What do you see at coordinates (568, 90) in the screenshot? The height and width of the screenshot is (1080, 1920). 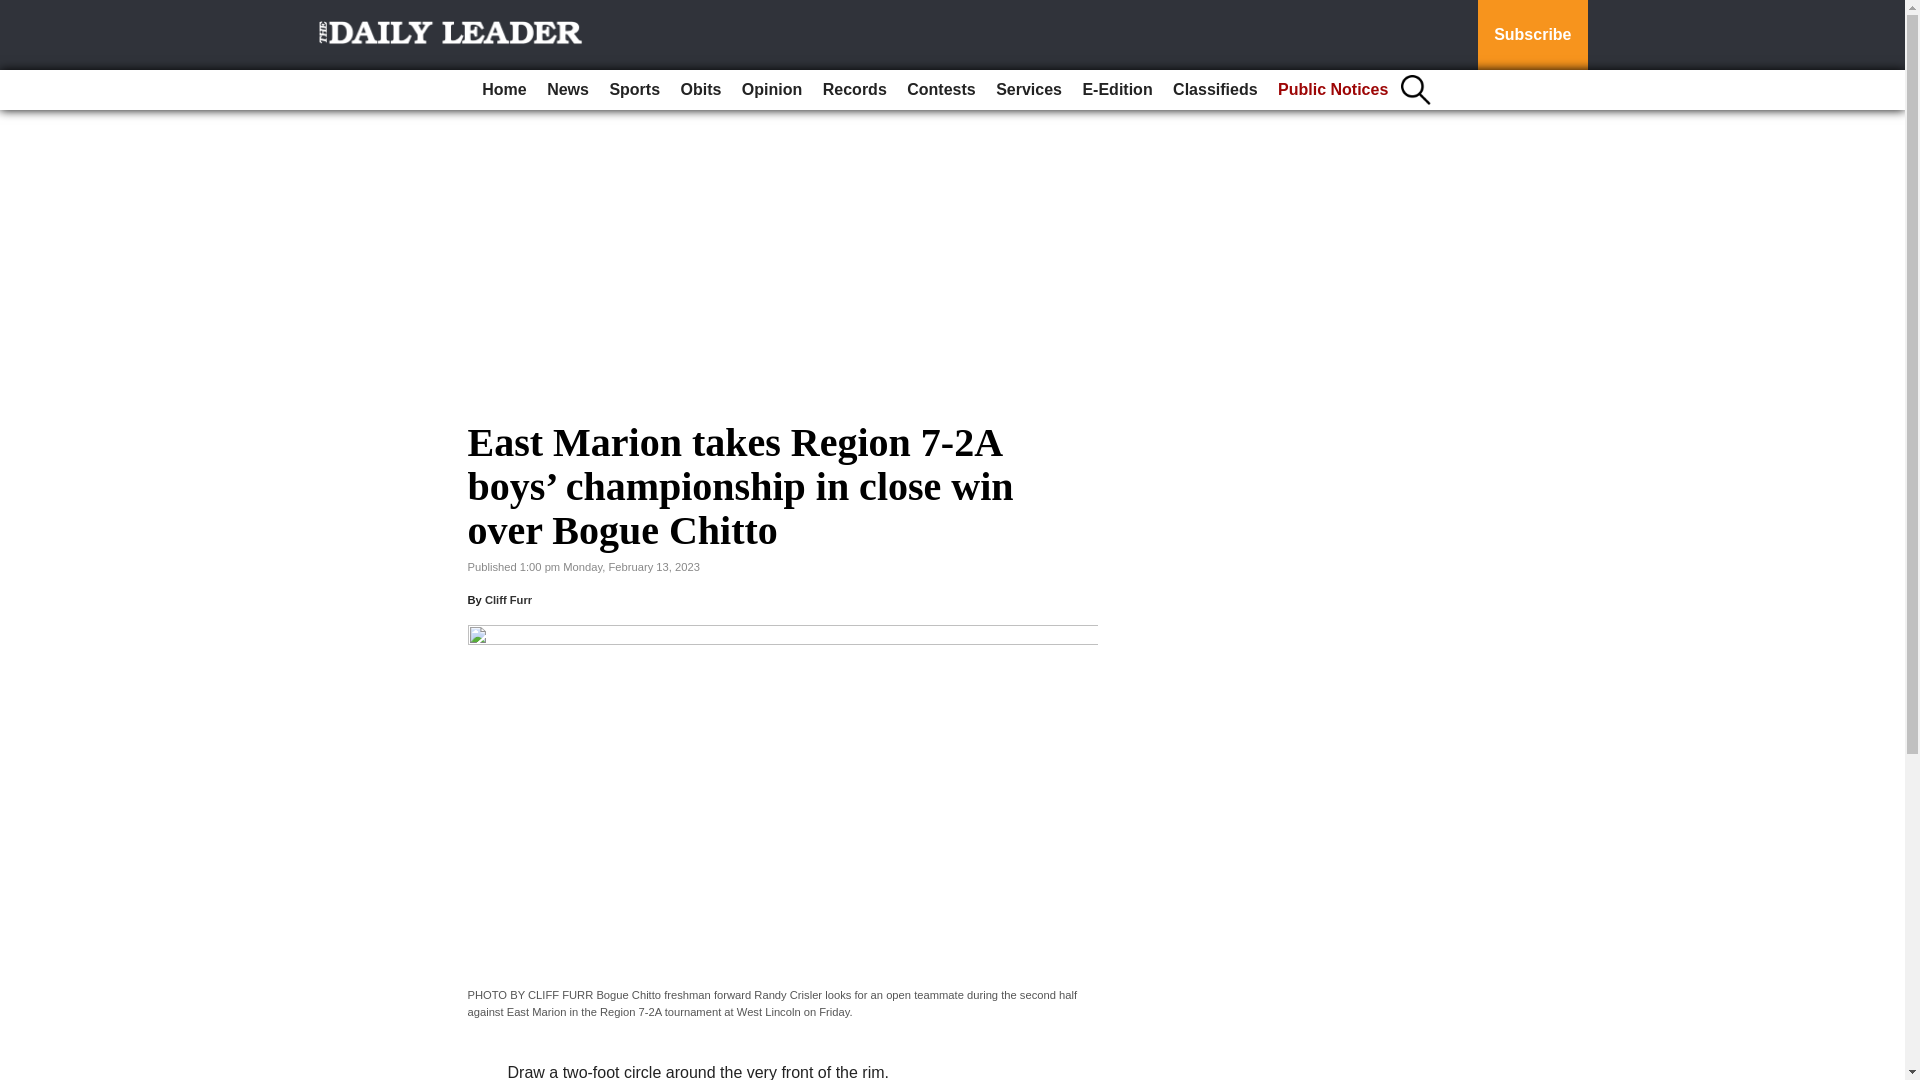 I see `News` at bounding box center [568, 90].